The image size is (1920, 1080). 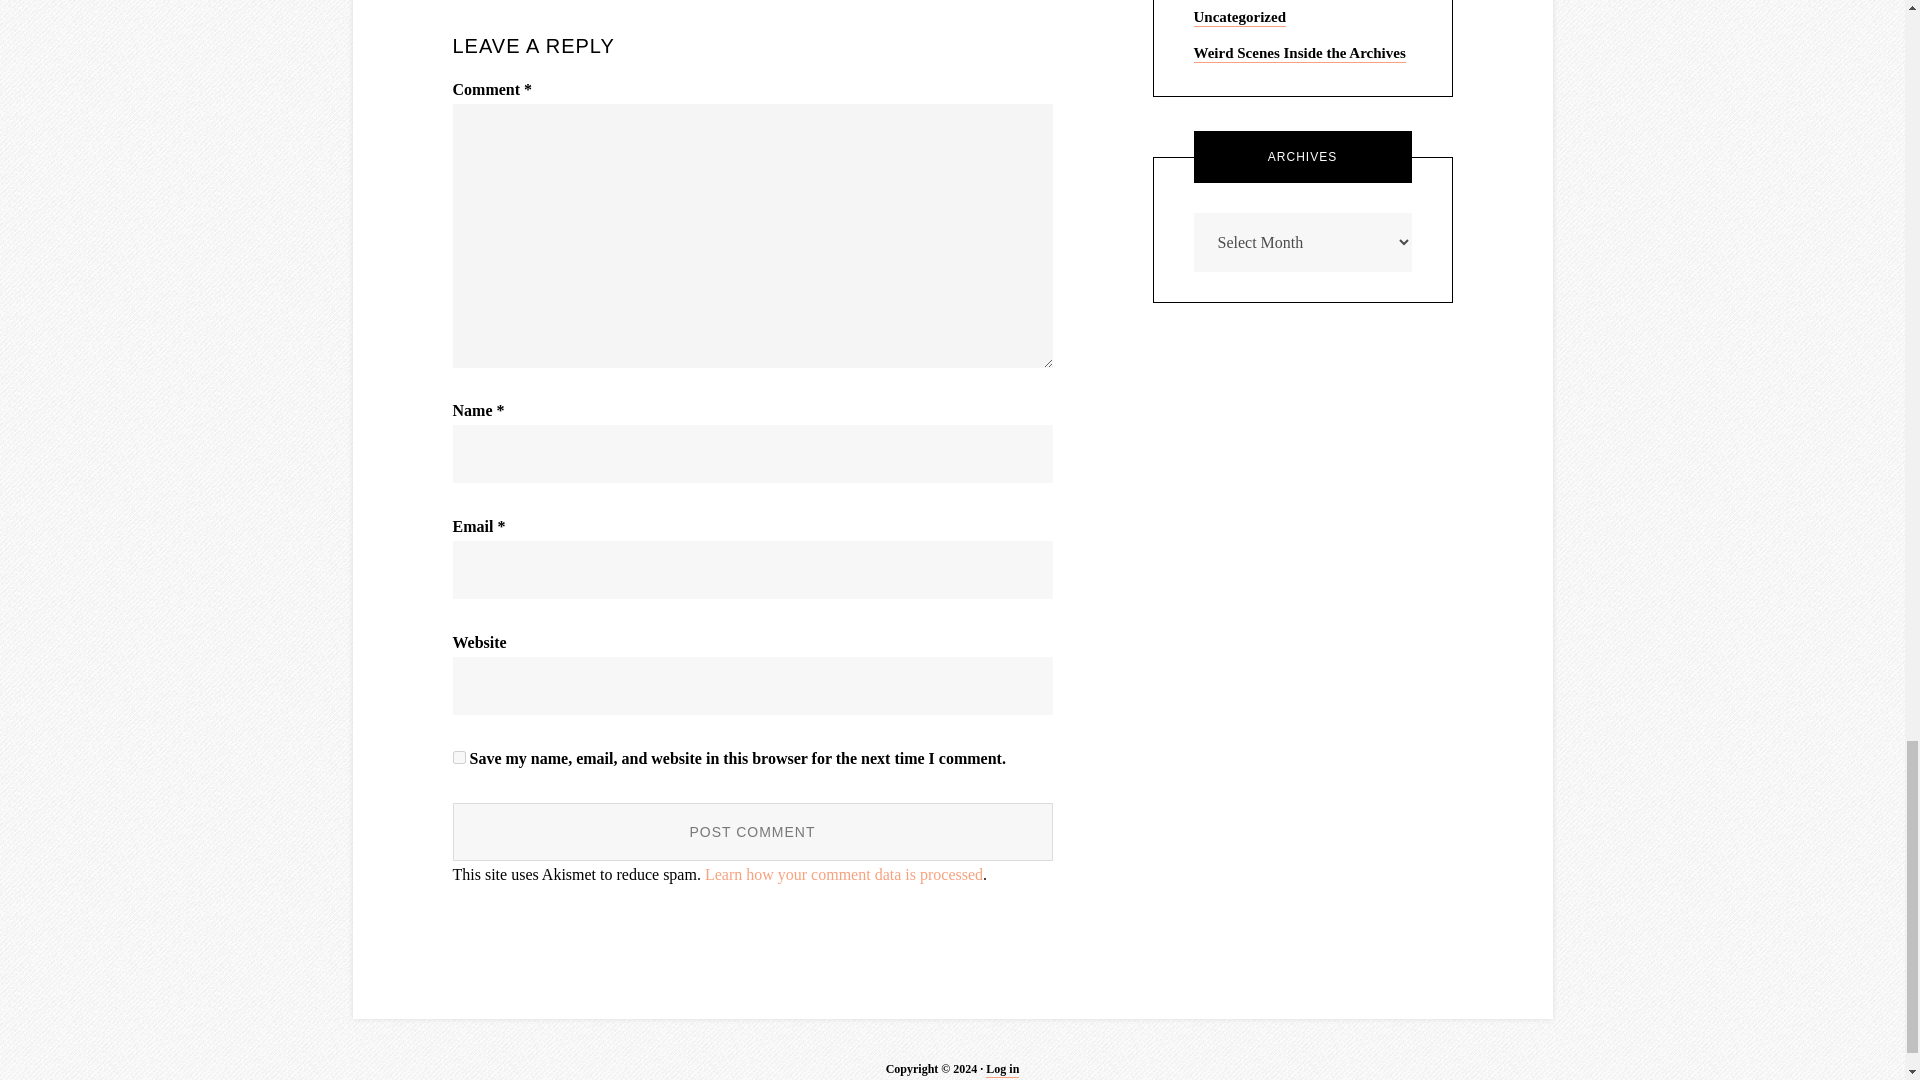 What do you see at coordinates (458, 756) in the screenshot?
I see `yes` at bounding box center [458, 756].